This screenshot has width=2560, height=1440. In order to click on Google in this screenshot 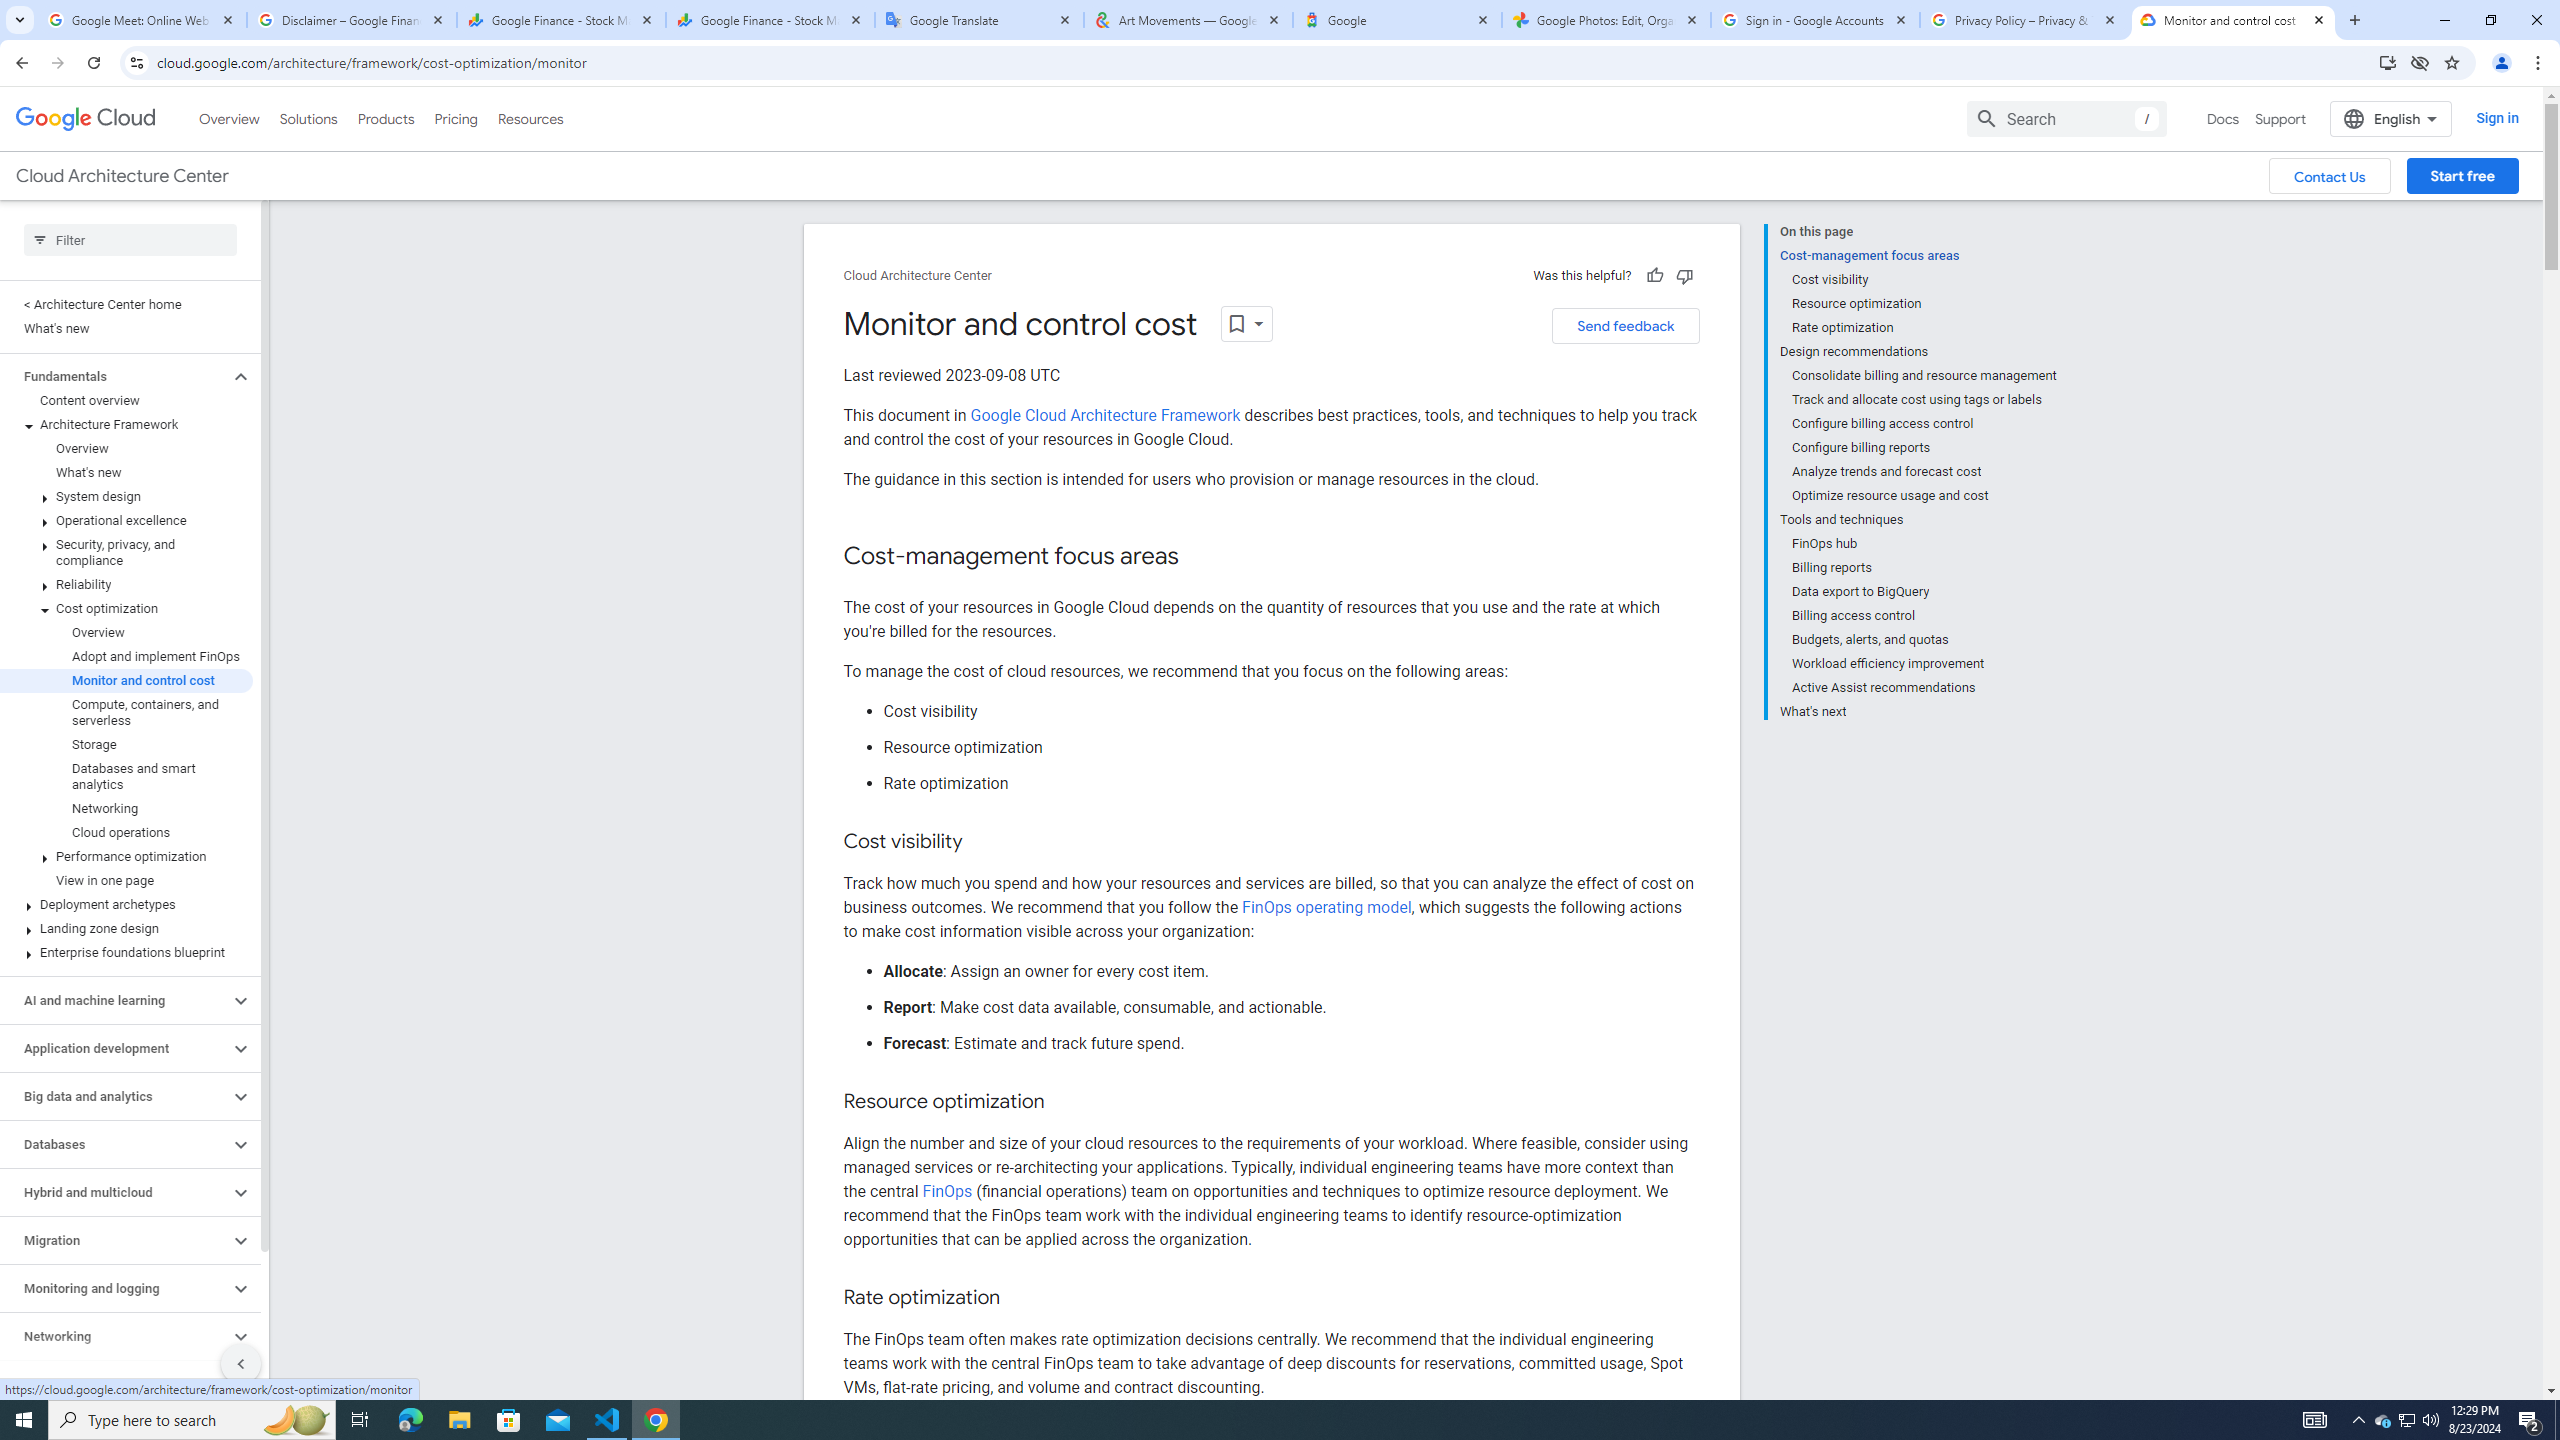, I will do `click(1398, 20)`.